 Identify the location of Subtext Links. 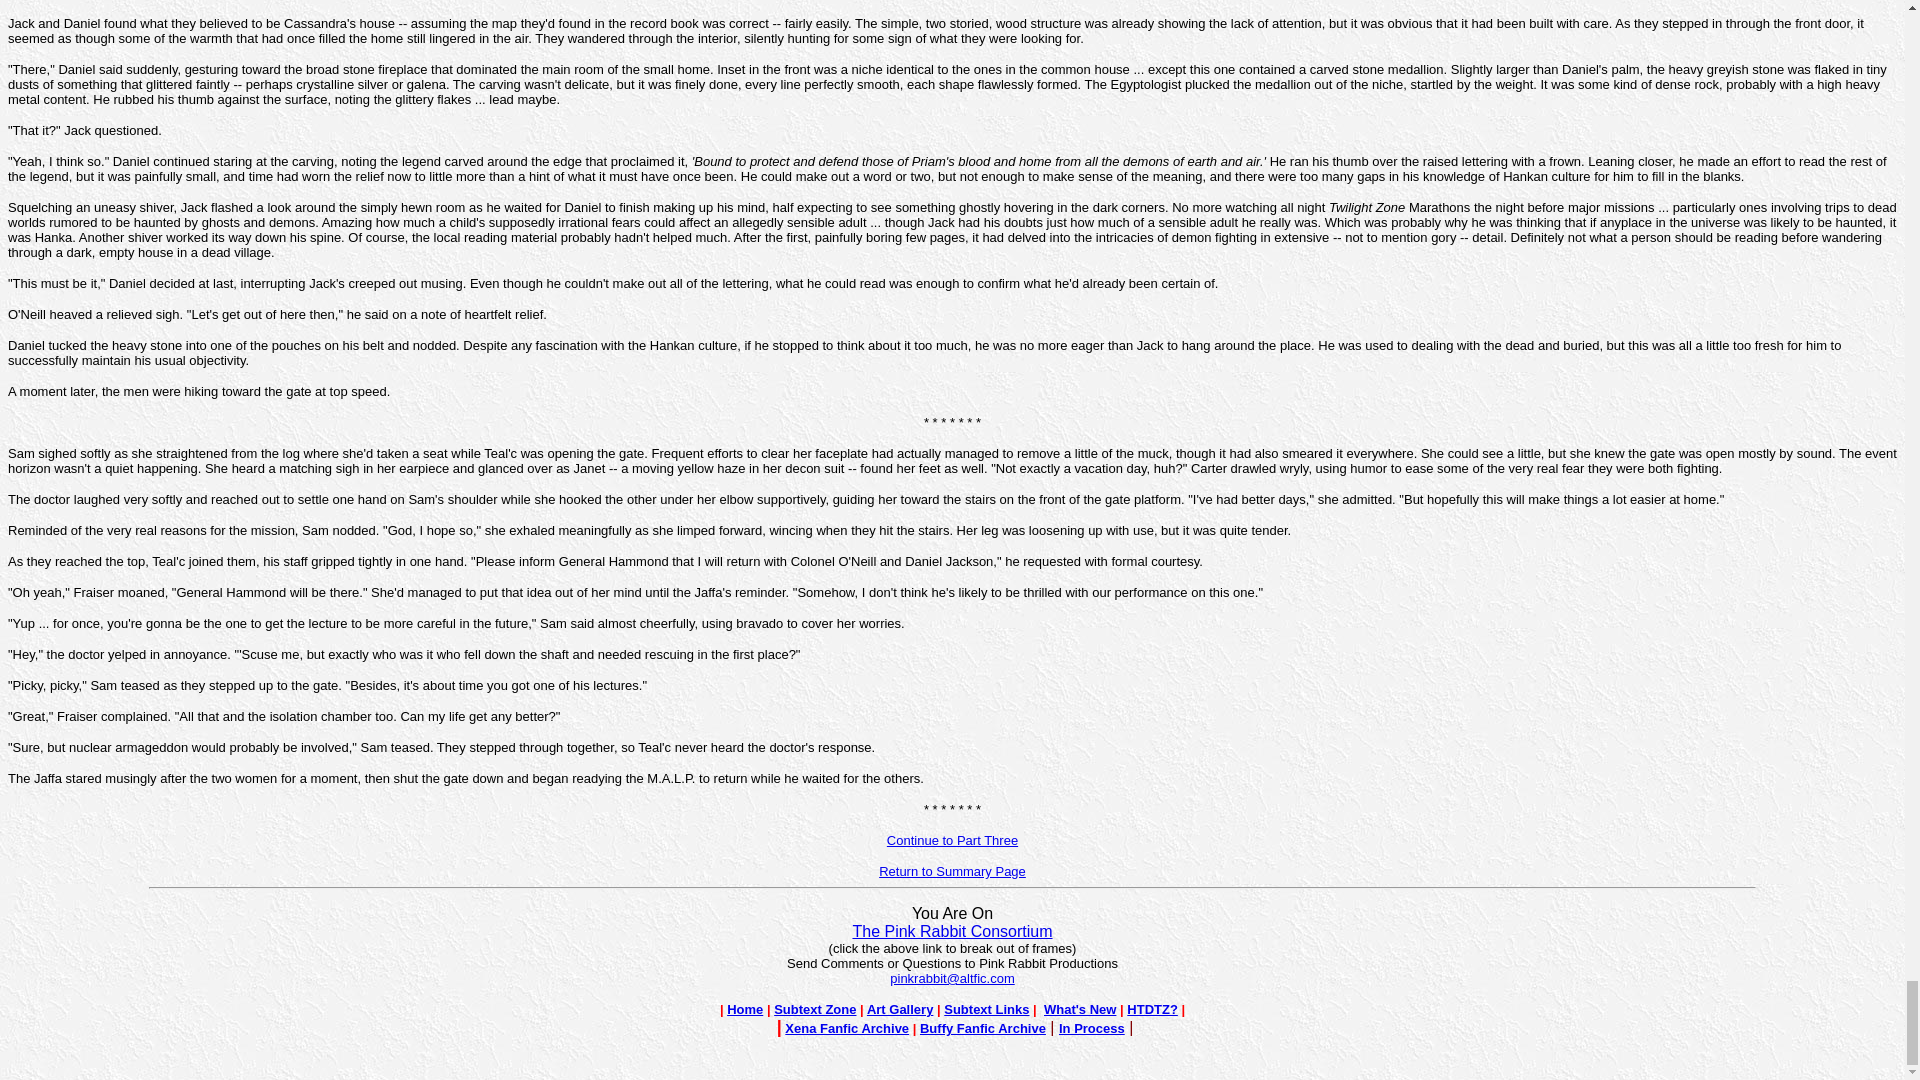
(986, 1010).